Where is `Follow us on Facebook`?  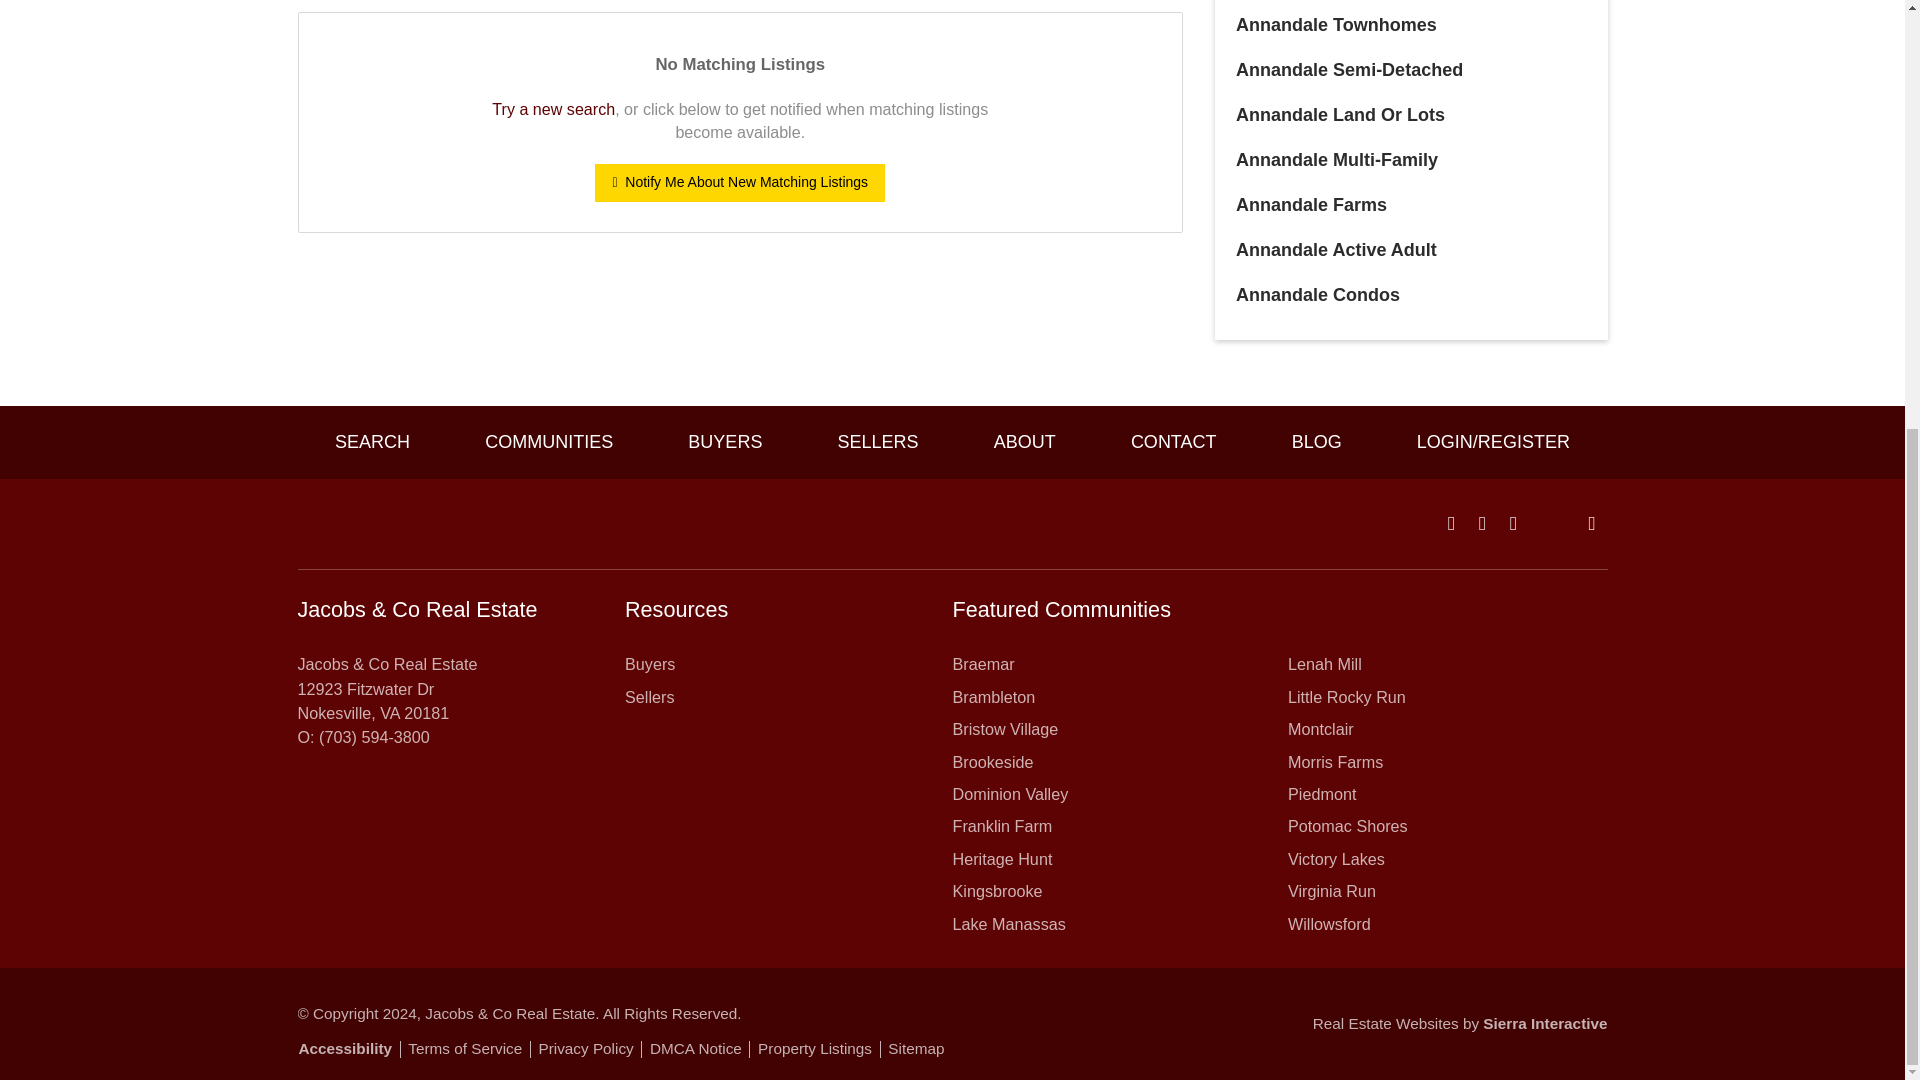
Follow us on Facebook is located at coordinates (1451, 524).